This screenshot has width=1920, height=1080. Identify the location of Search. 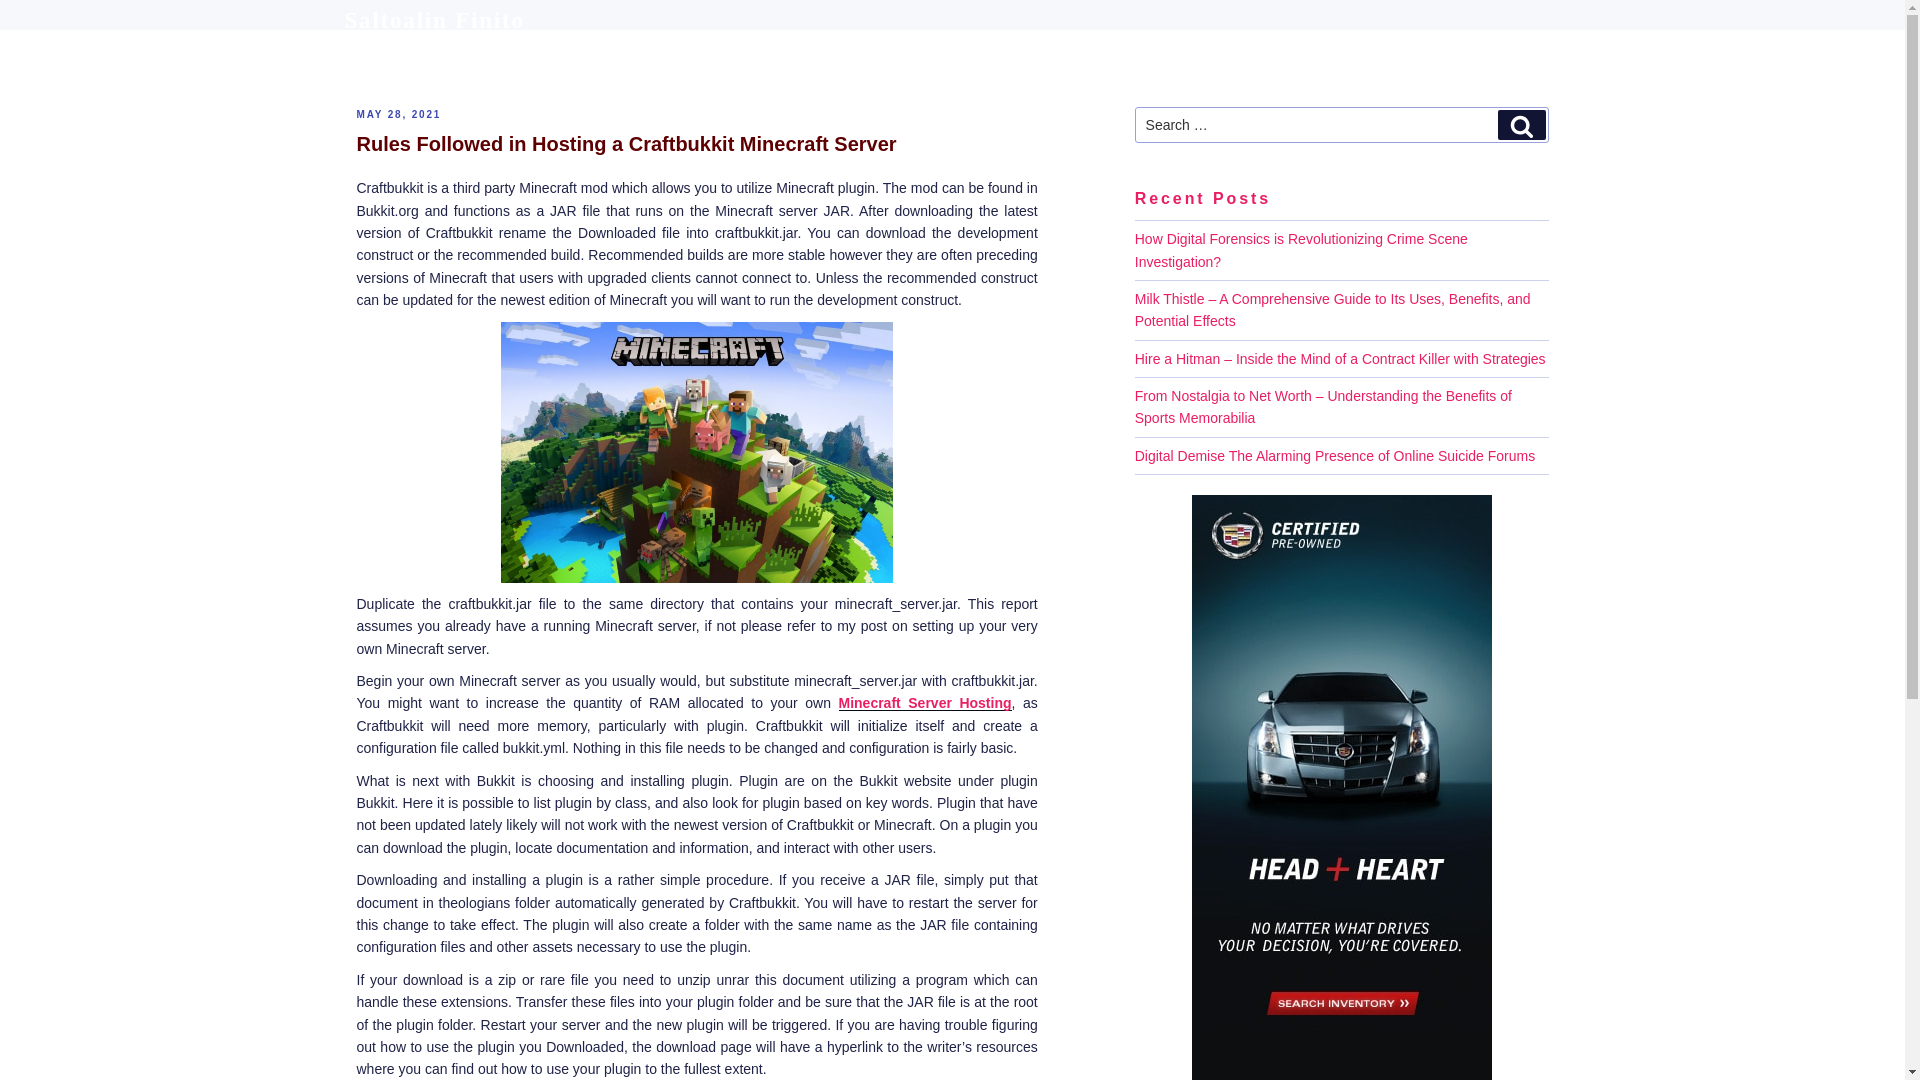
(1521, 125).